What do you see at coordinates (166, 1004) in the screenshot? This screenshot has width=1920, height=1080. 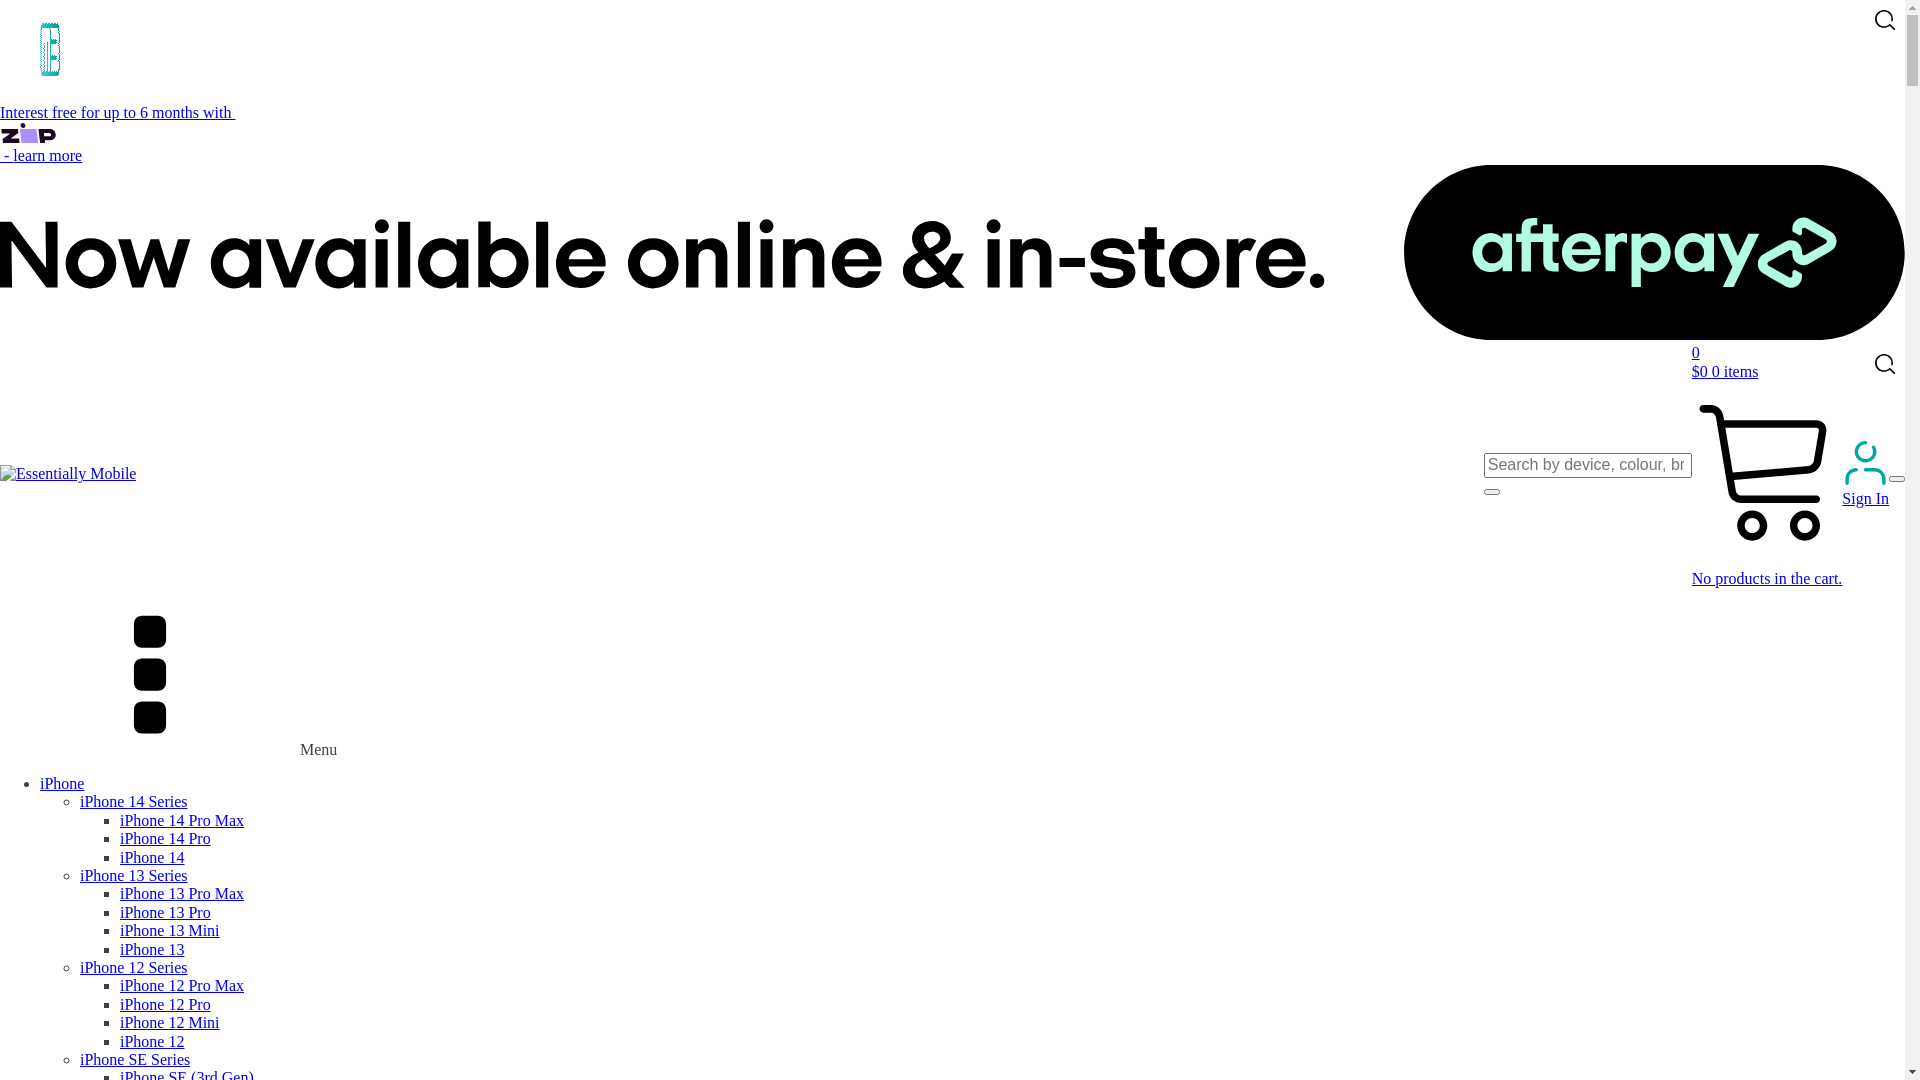 I see `iPhone 12 Pro` at bounding box center [166, 1004].